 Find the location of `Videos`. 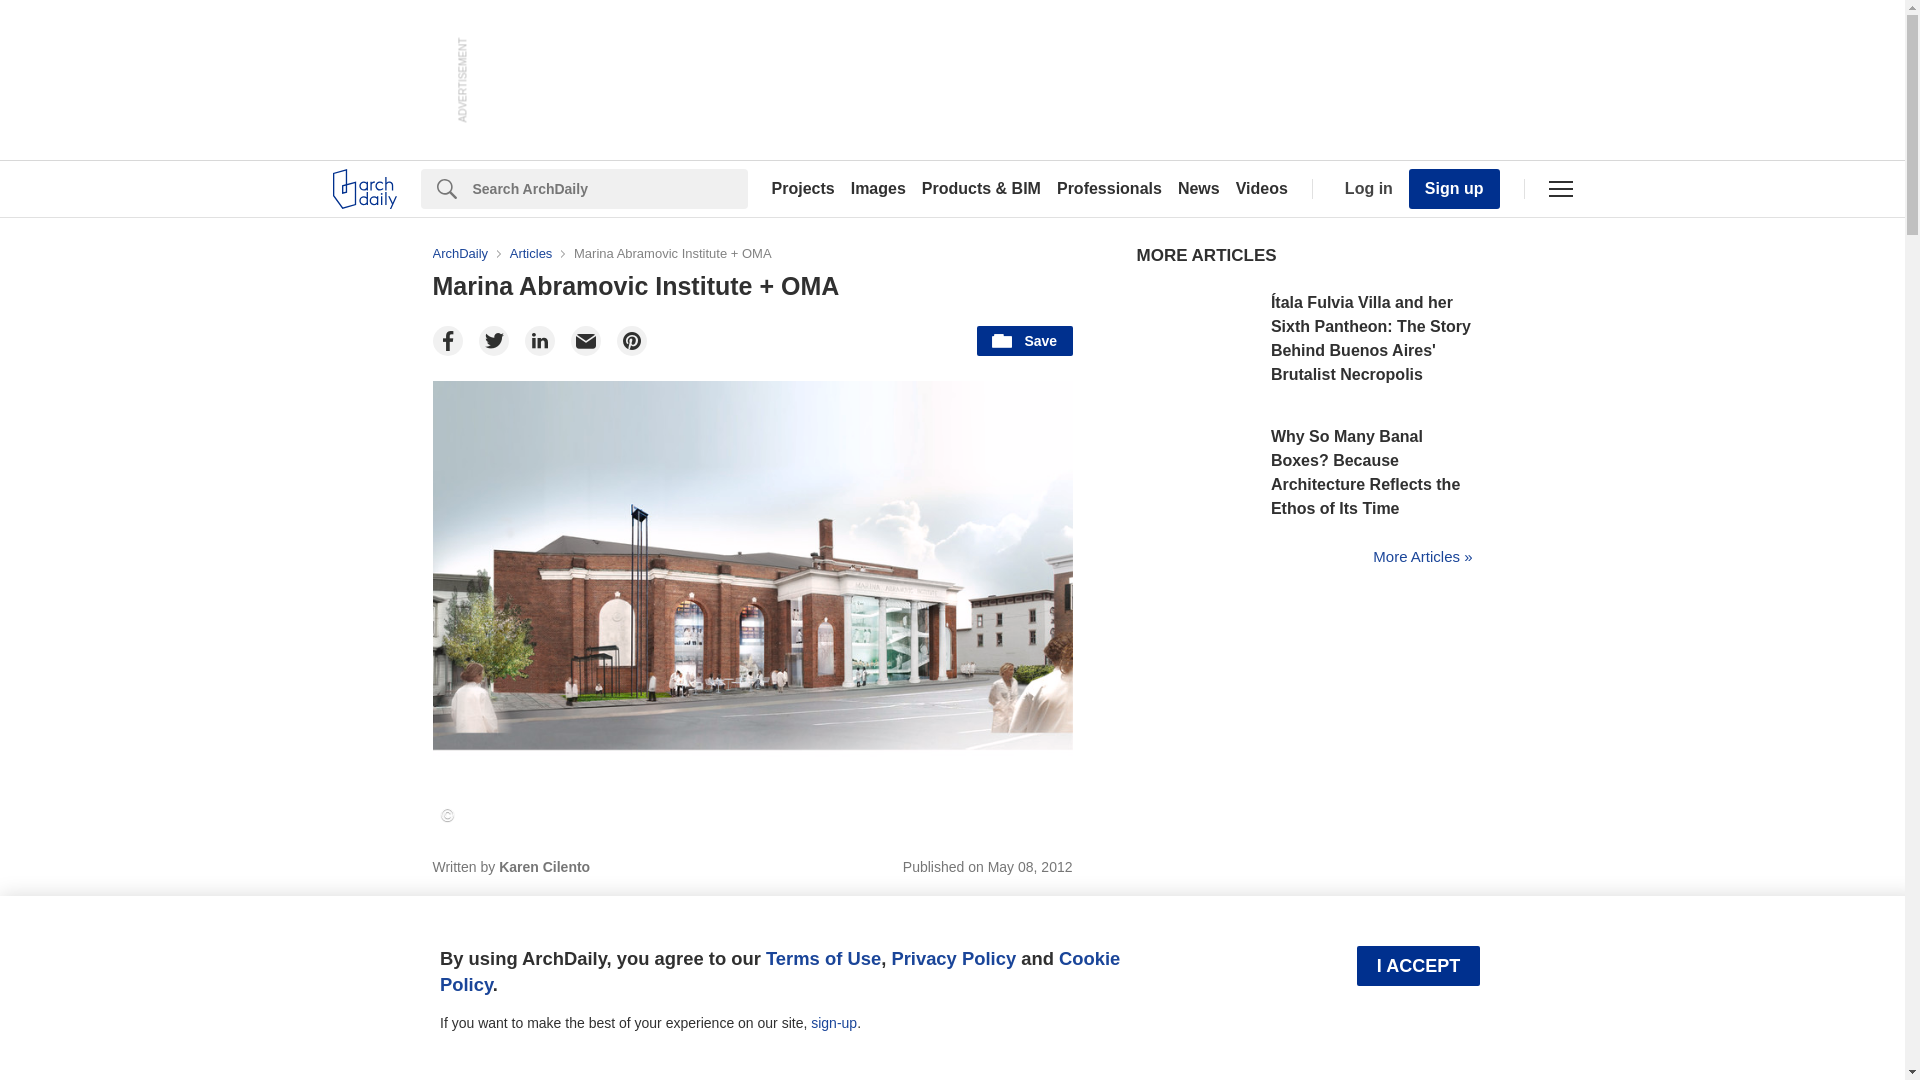

Videos is located at coordinates (1262, 188).